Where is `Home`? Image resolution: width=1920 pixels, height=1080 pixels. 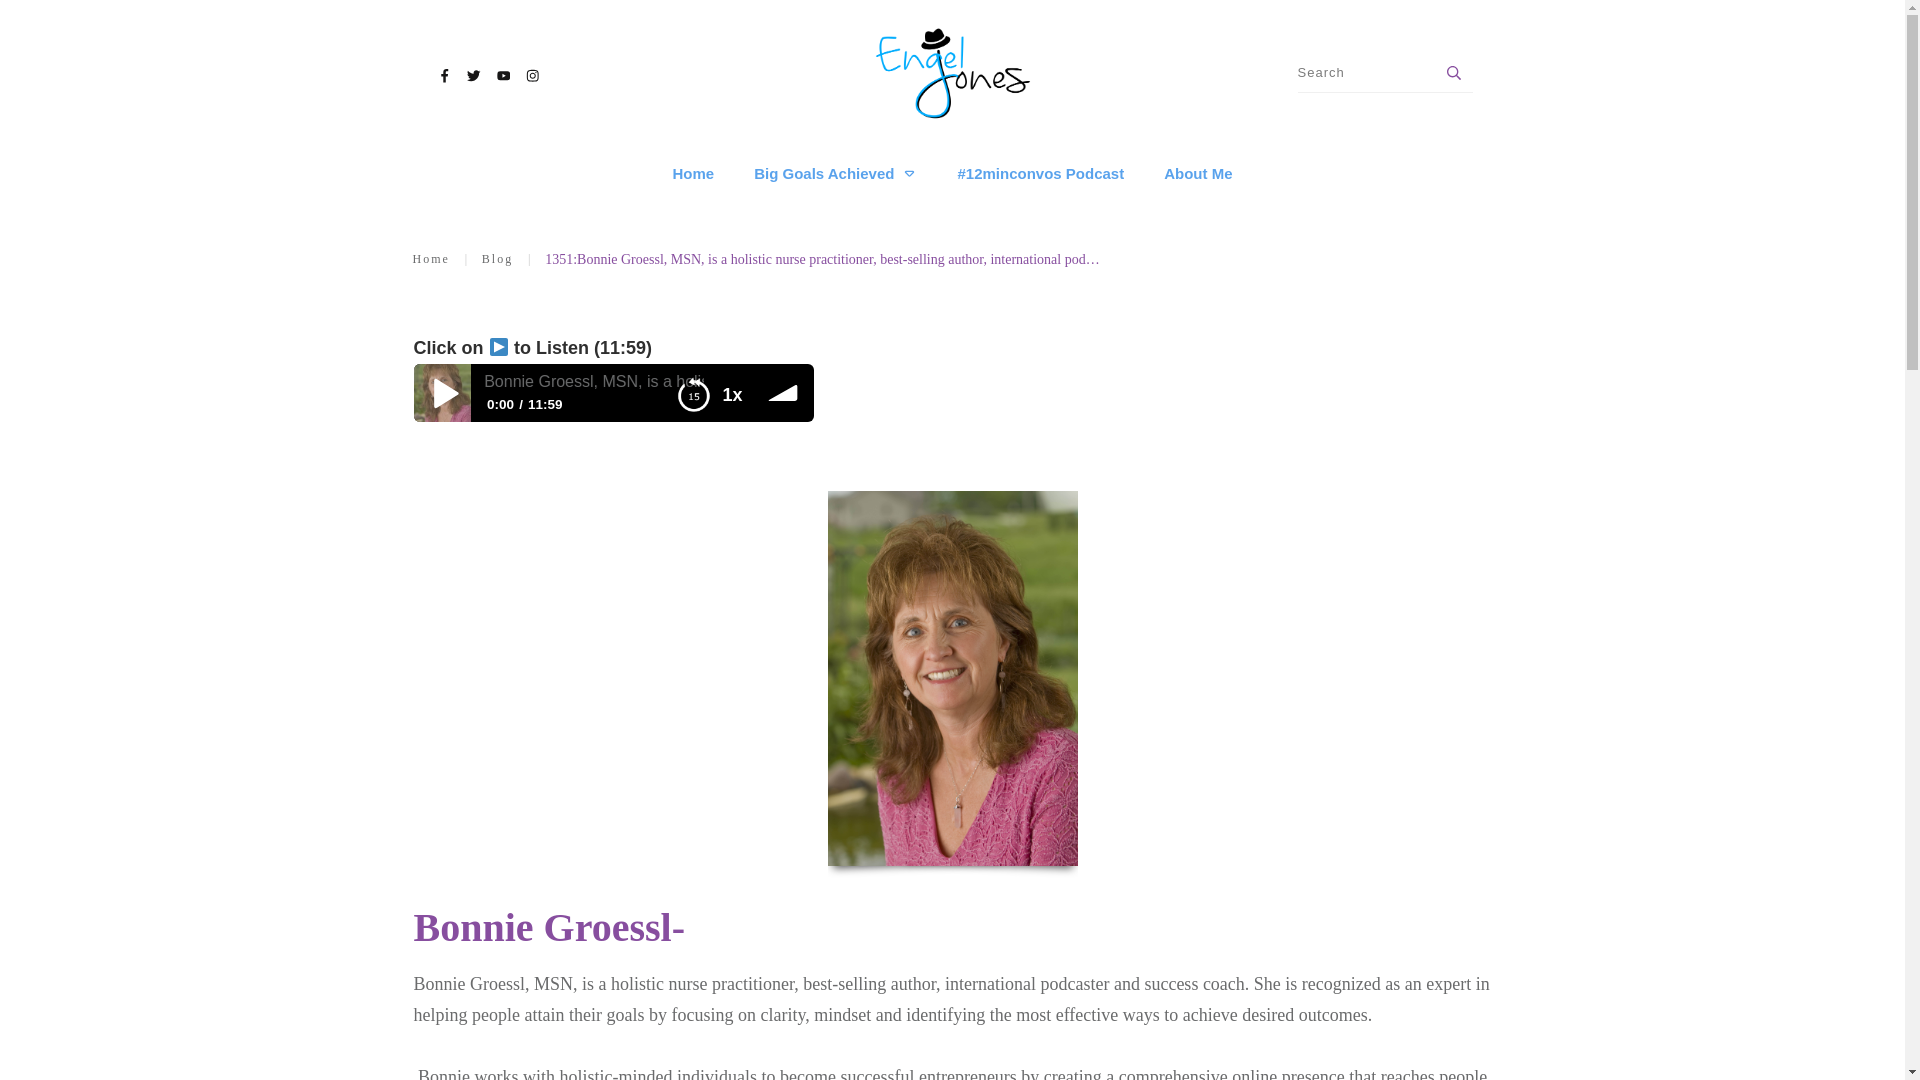
Home is located at coordinates (693, 174).